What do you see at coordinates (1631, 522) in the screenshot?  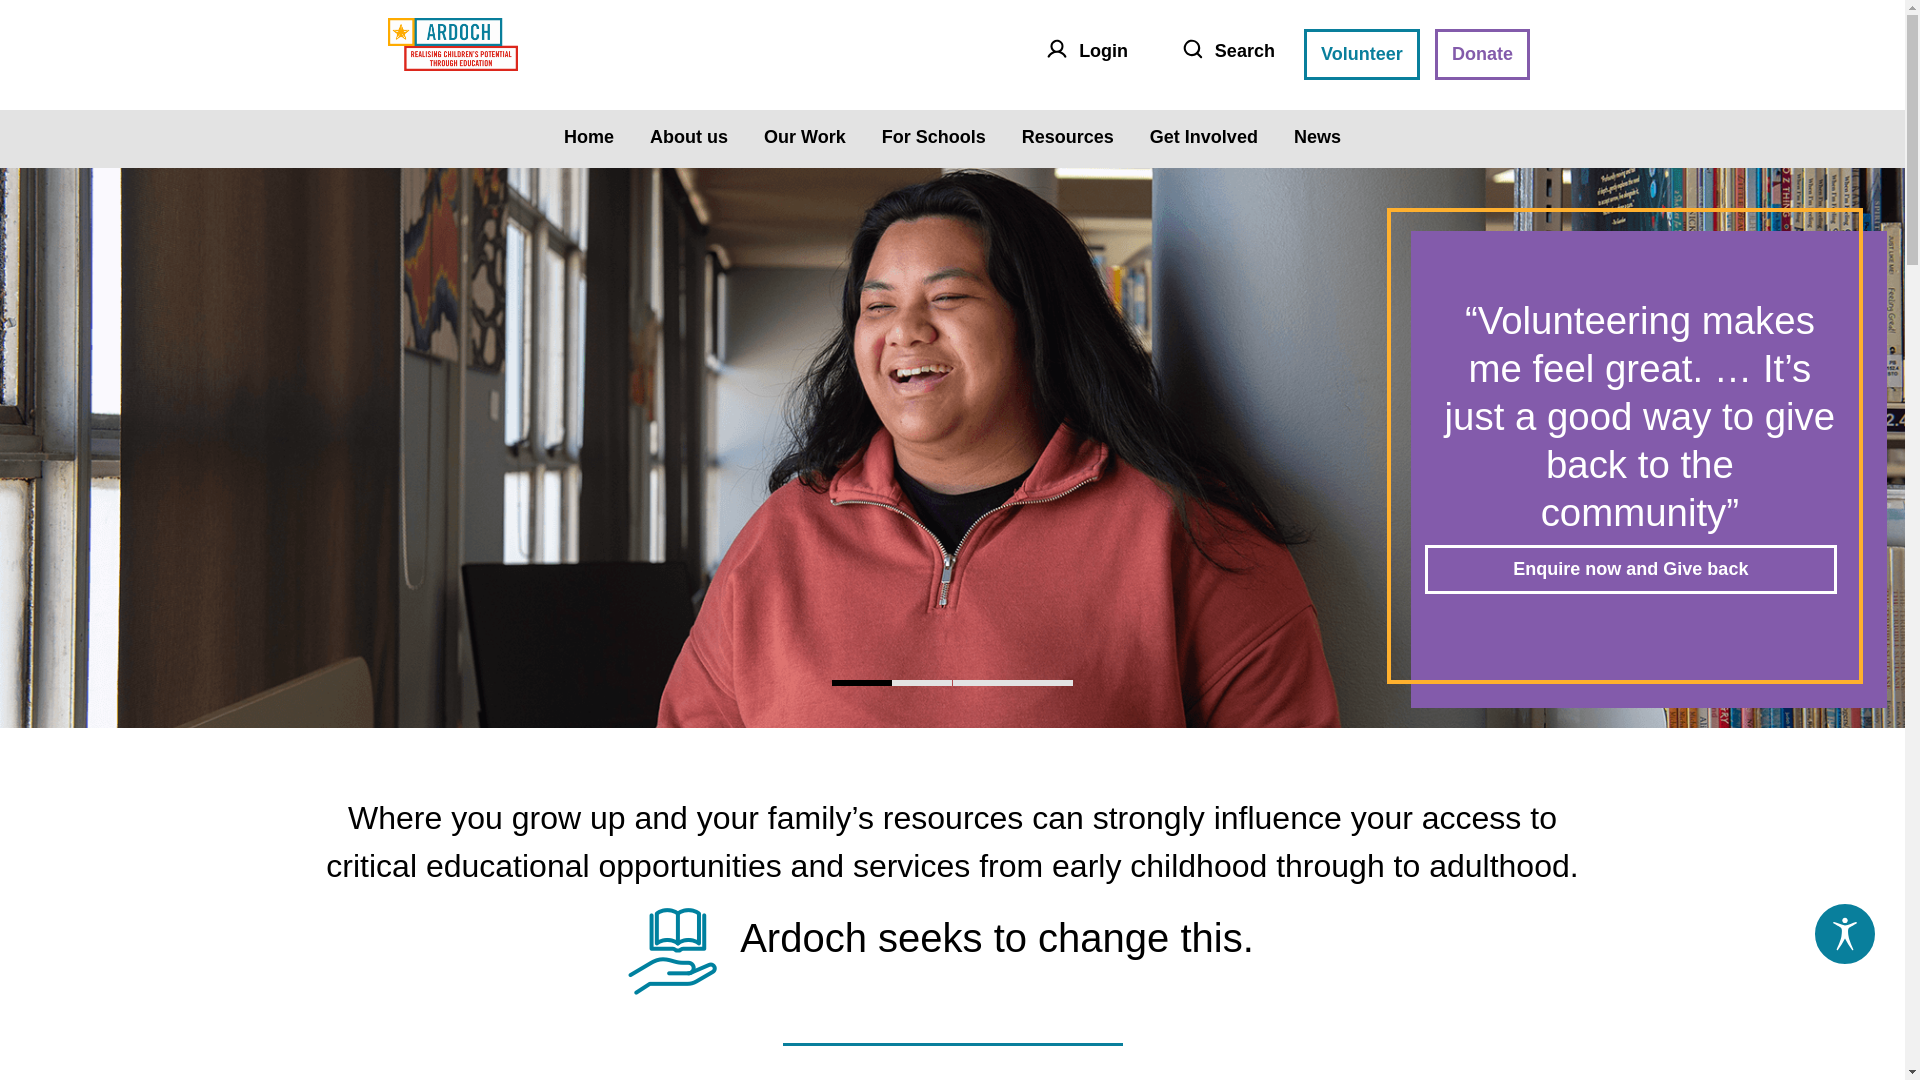 I see `Enquire now and join the fun` at bounding box center [1631, 522].